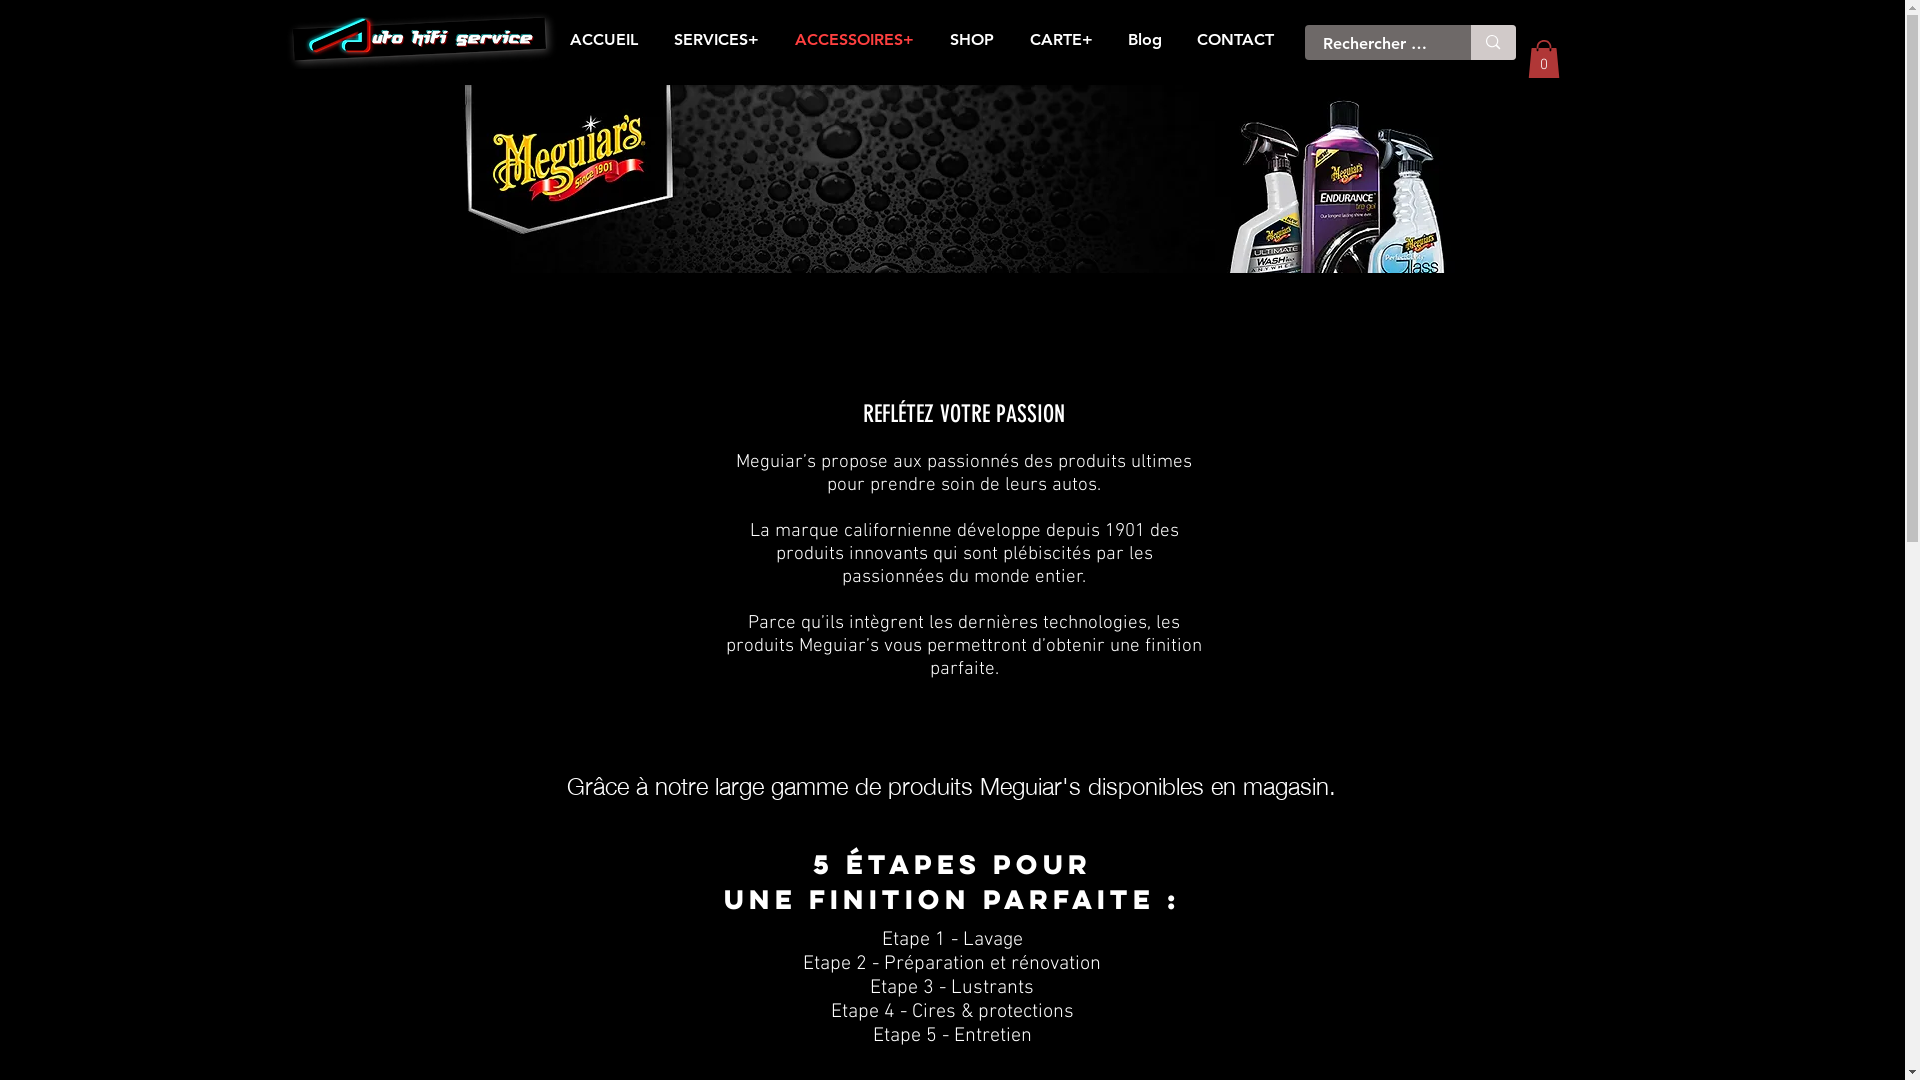 The image size is (1920, 1080). Describe the element at coordinates (1144, 40) in the screenshot. I see `Blog` at that location.